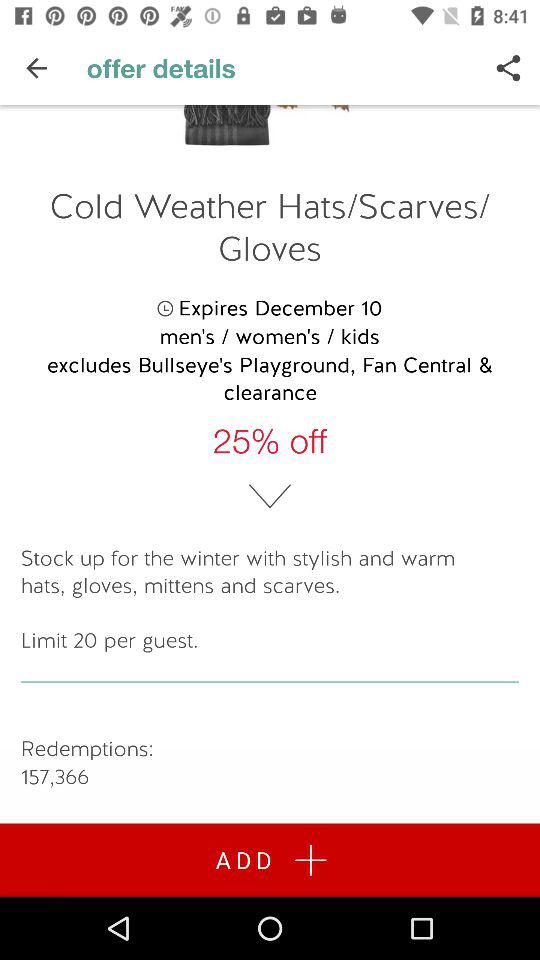  What do you see at coordinates (508, 68) in the screenshot?
I see `open icon above the cold weather hats` at bounding box center [508, 68].